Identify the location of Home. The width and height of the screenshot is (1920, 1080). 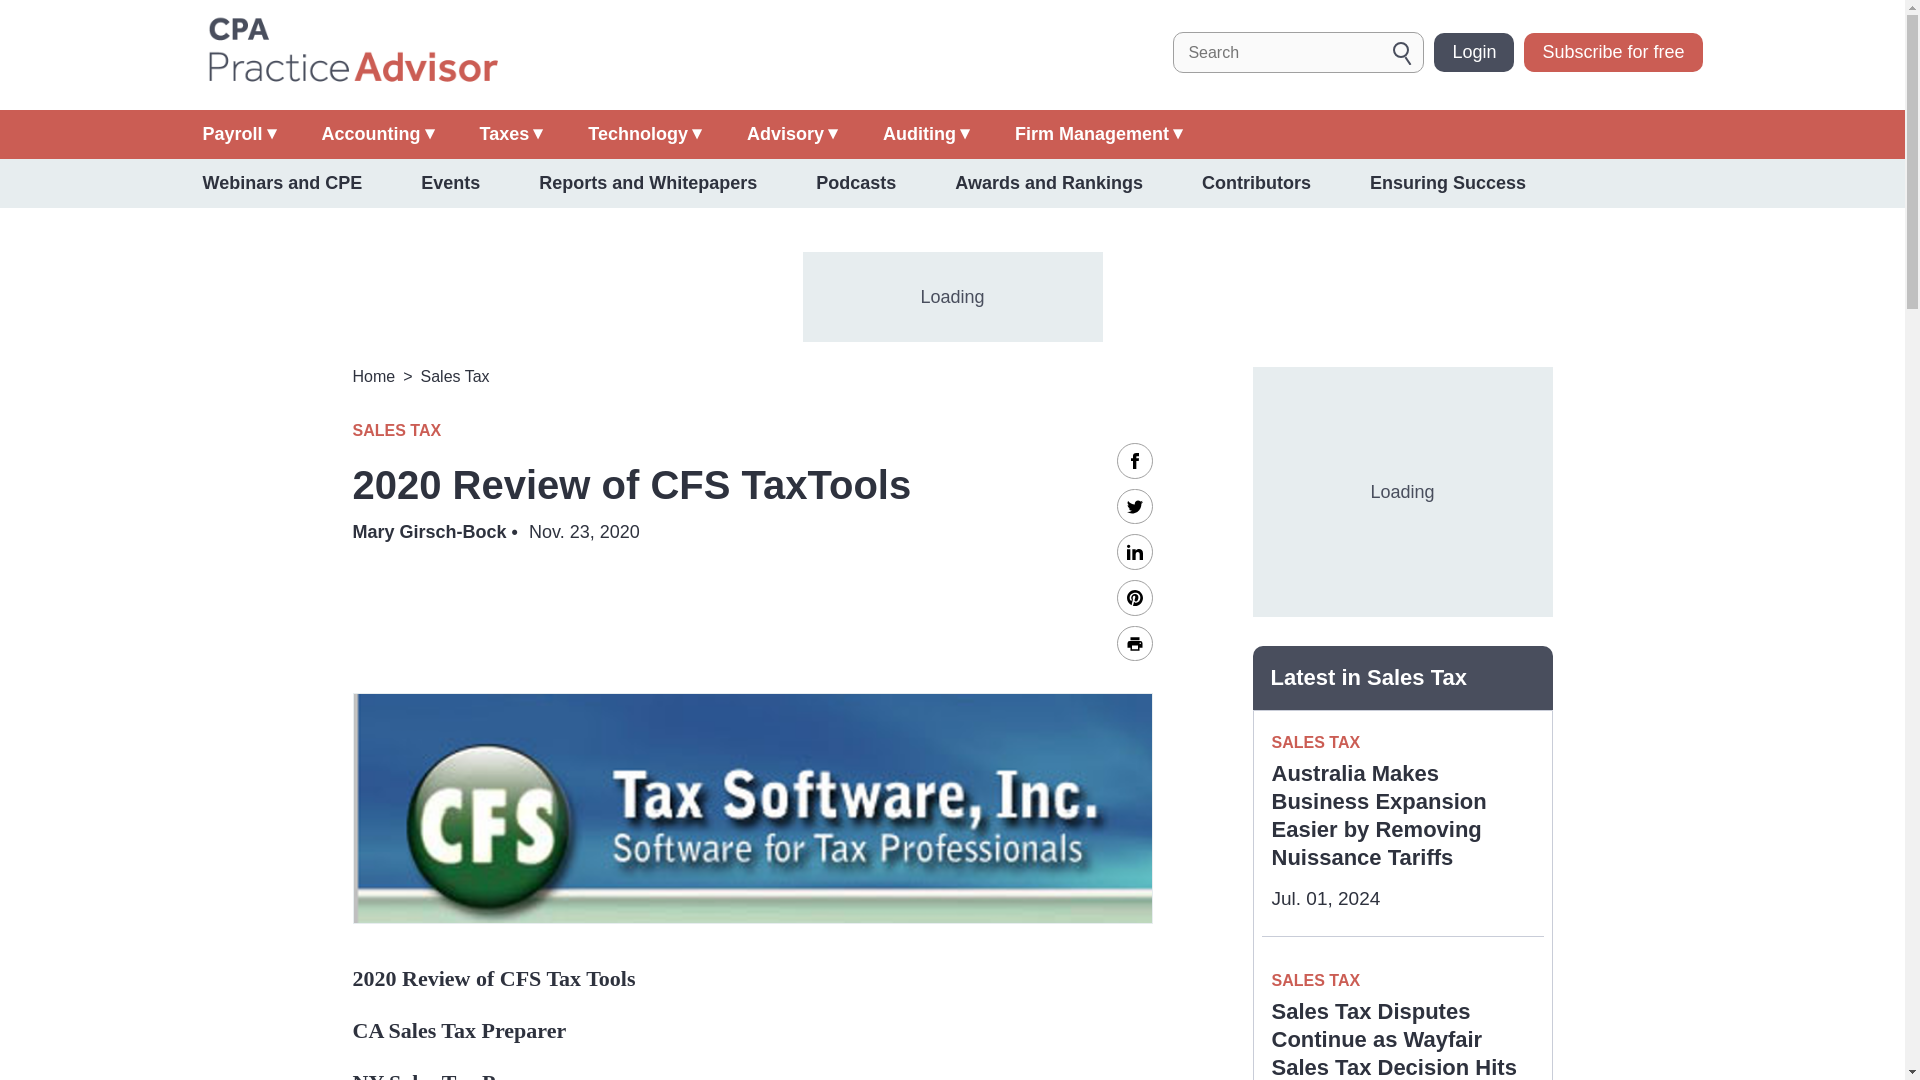
(351, 52).